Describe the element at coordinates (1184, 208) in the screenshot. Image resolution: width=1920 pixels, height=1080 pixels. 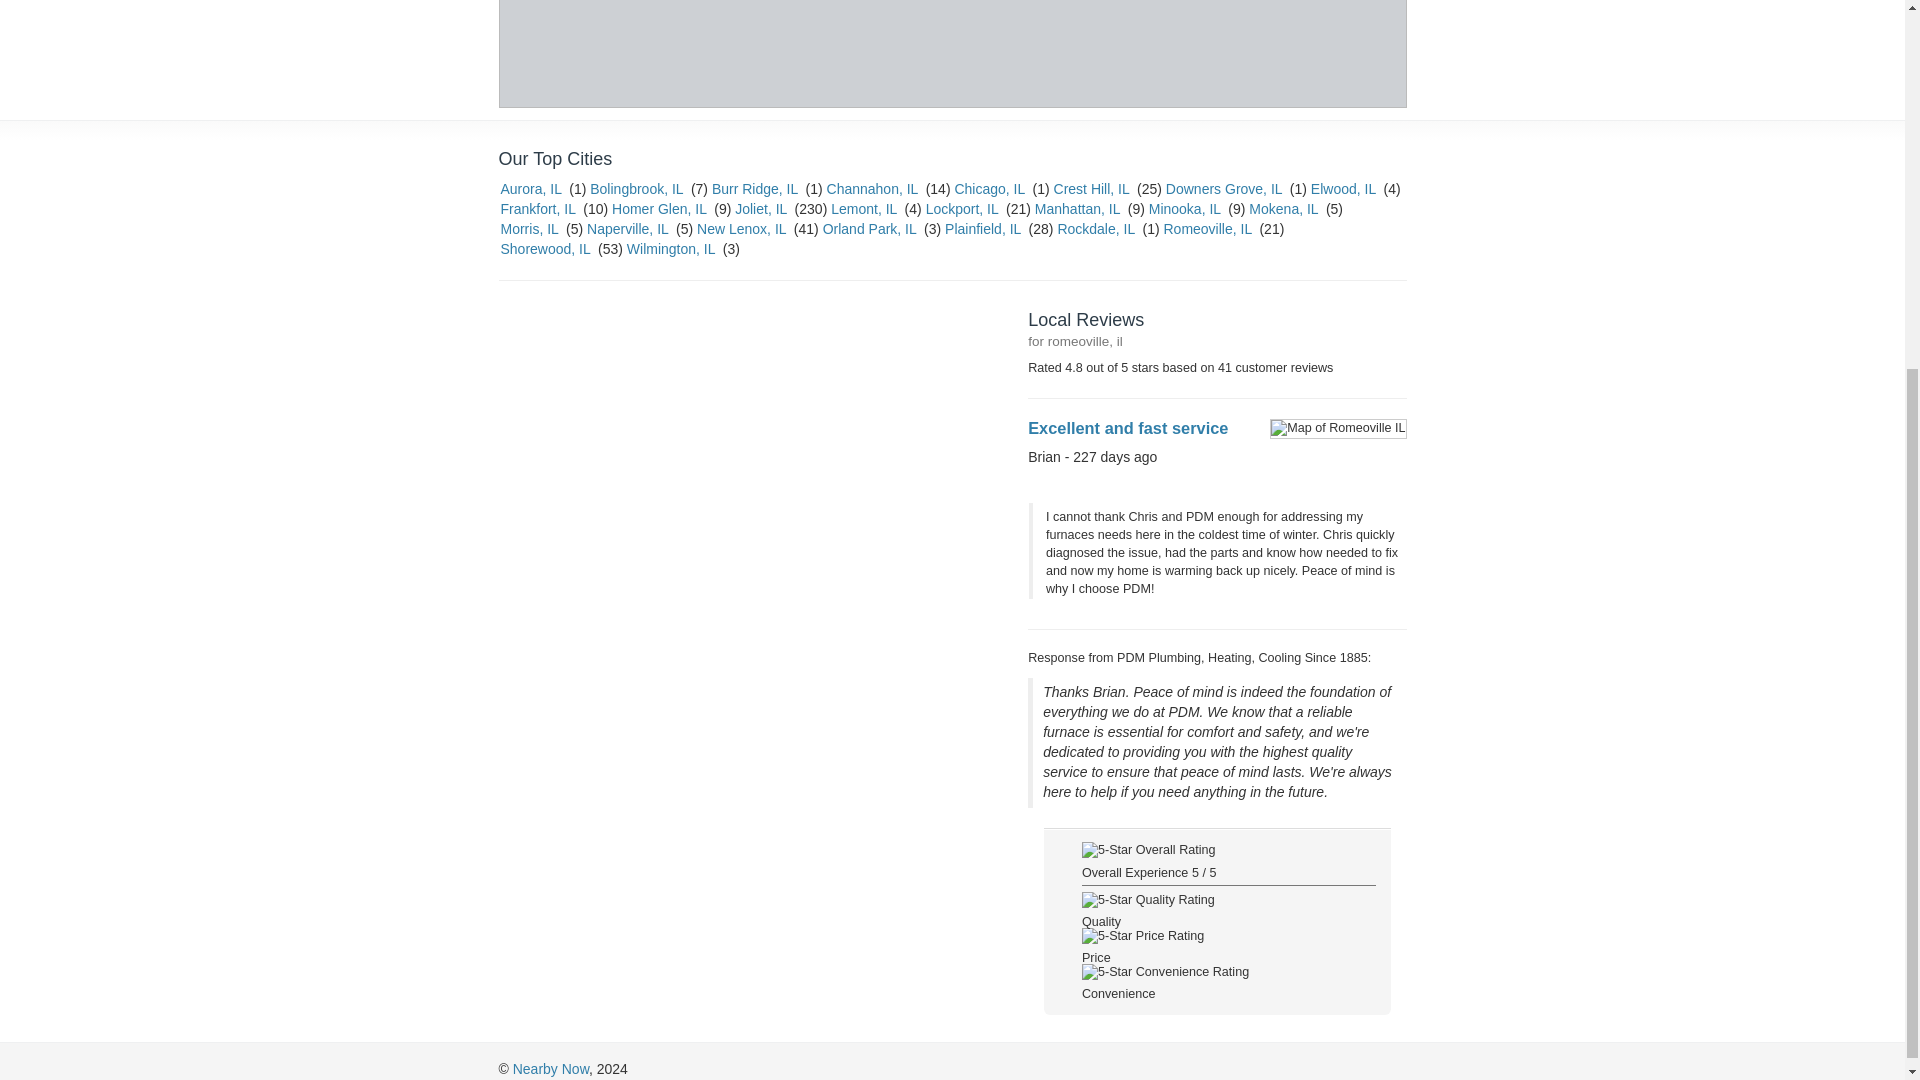
I see `Minooka, IL` at that location.